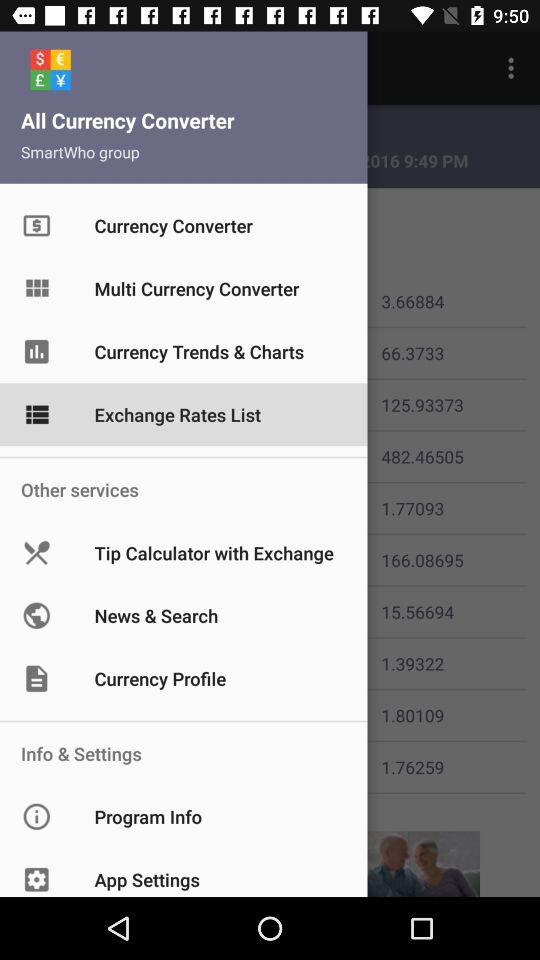 Image resolution: width=540 pixels, height=960 pixels. I want to click on select the option which is left to the text exchange rates list, so click(54, 404).